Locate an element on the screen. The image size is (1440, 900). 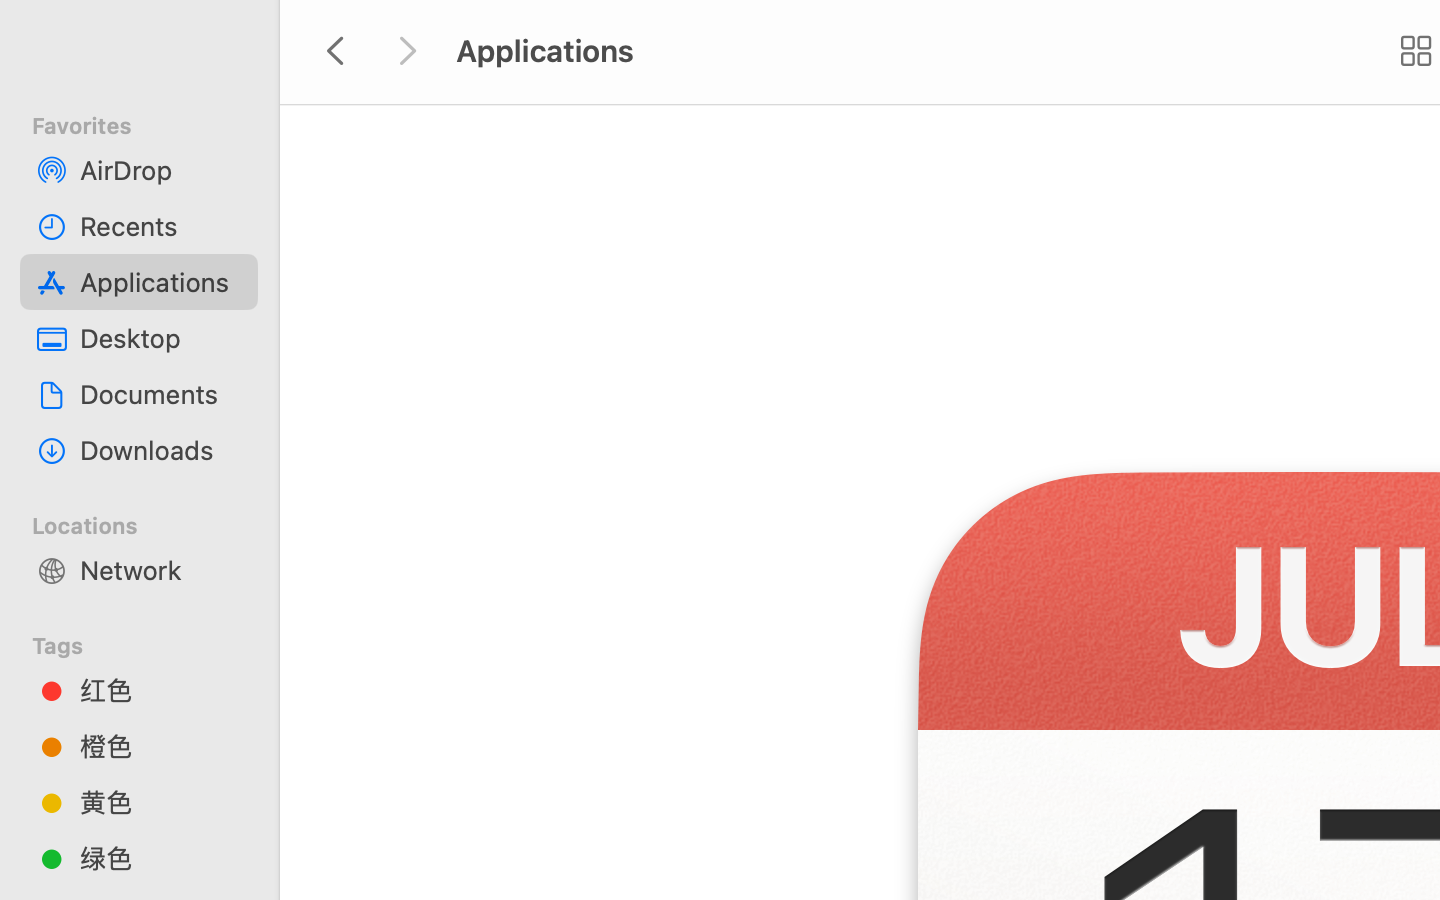
橙色 is located at coordinates (161, 746).